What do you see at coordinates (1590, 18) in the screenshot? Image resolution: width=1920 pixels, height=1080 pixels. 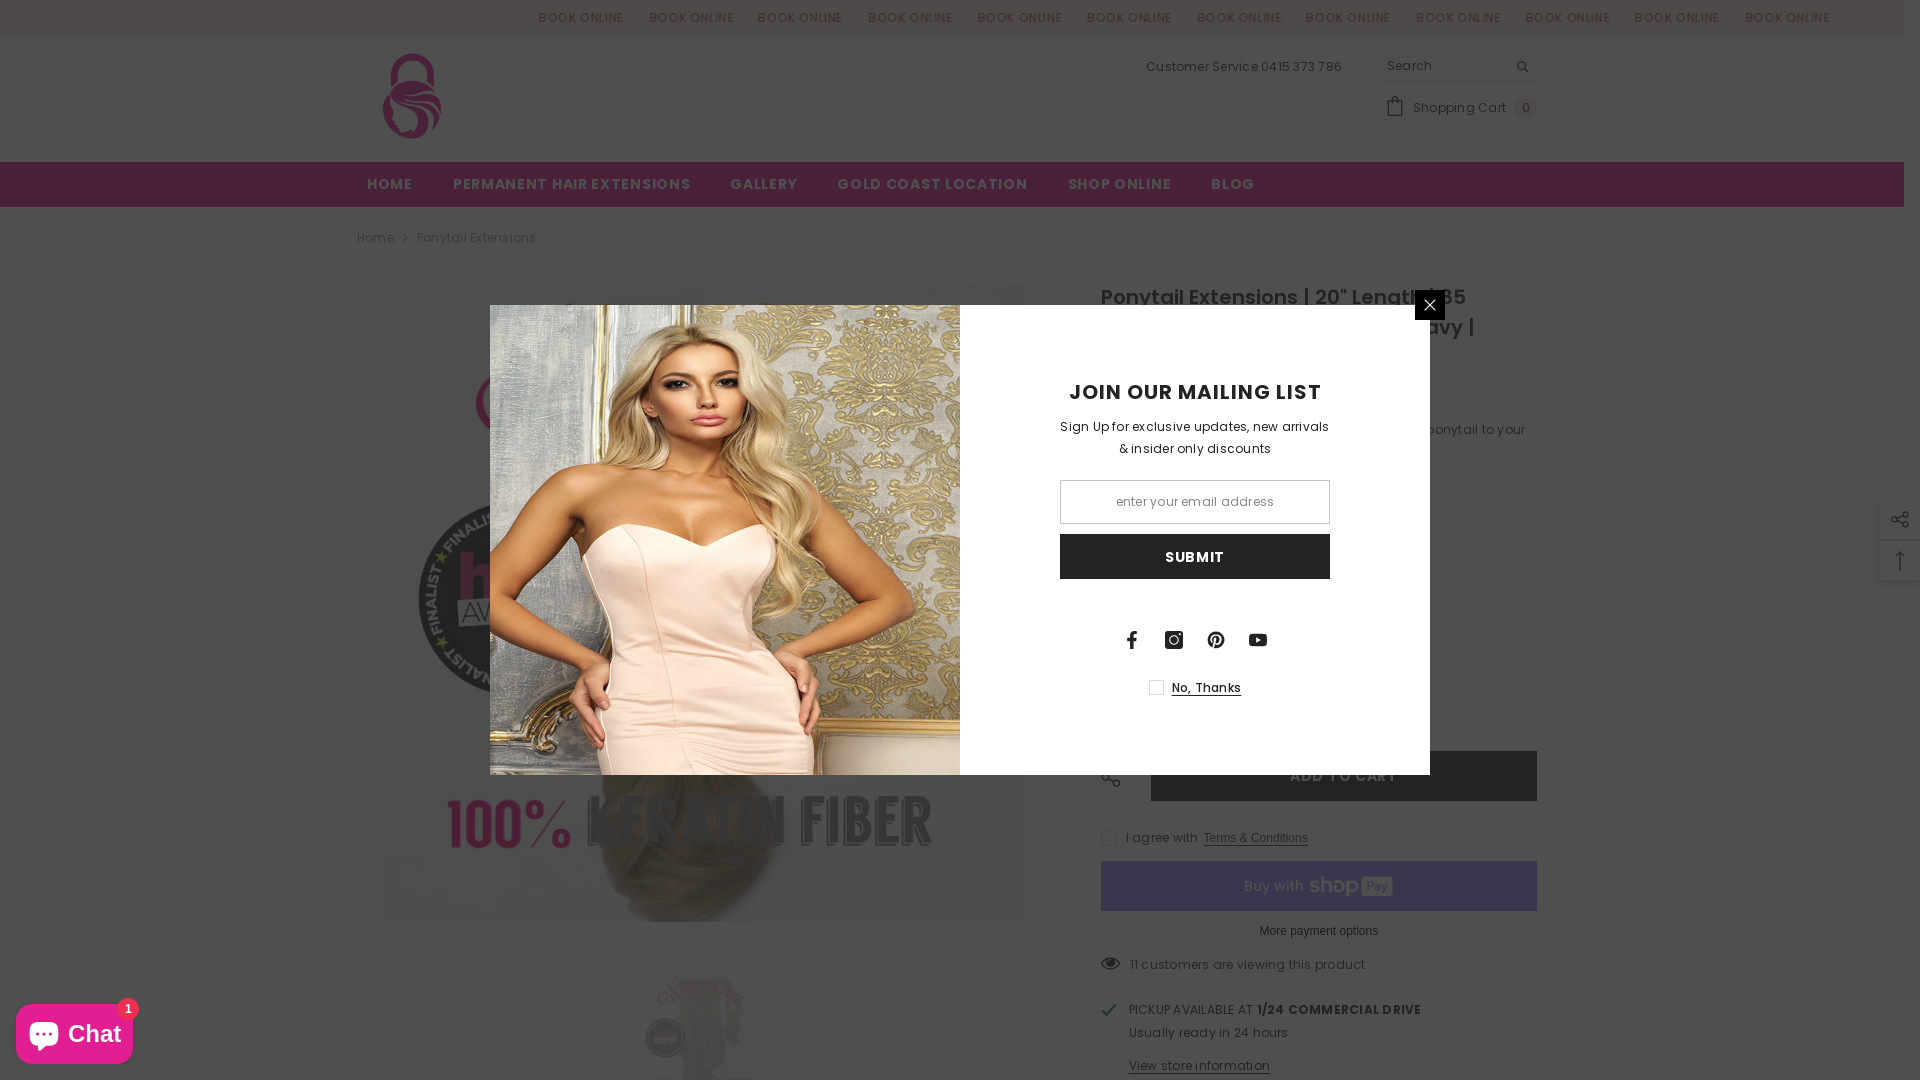 I see `BOOK ONLINE` at bounding box center [1590, 18].